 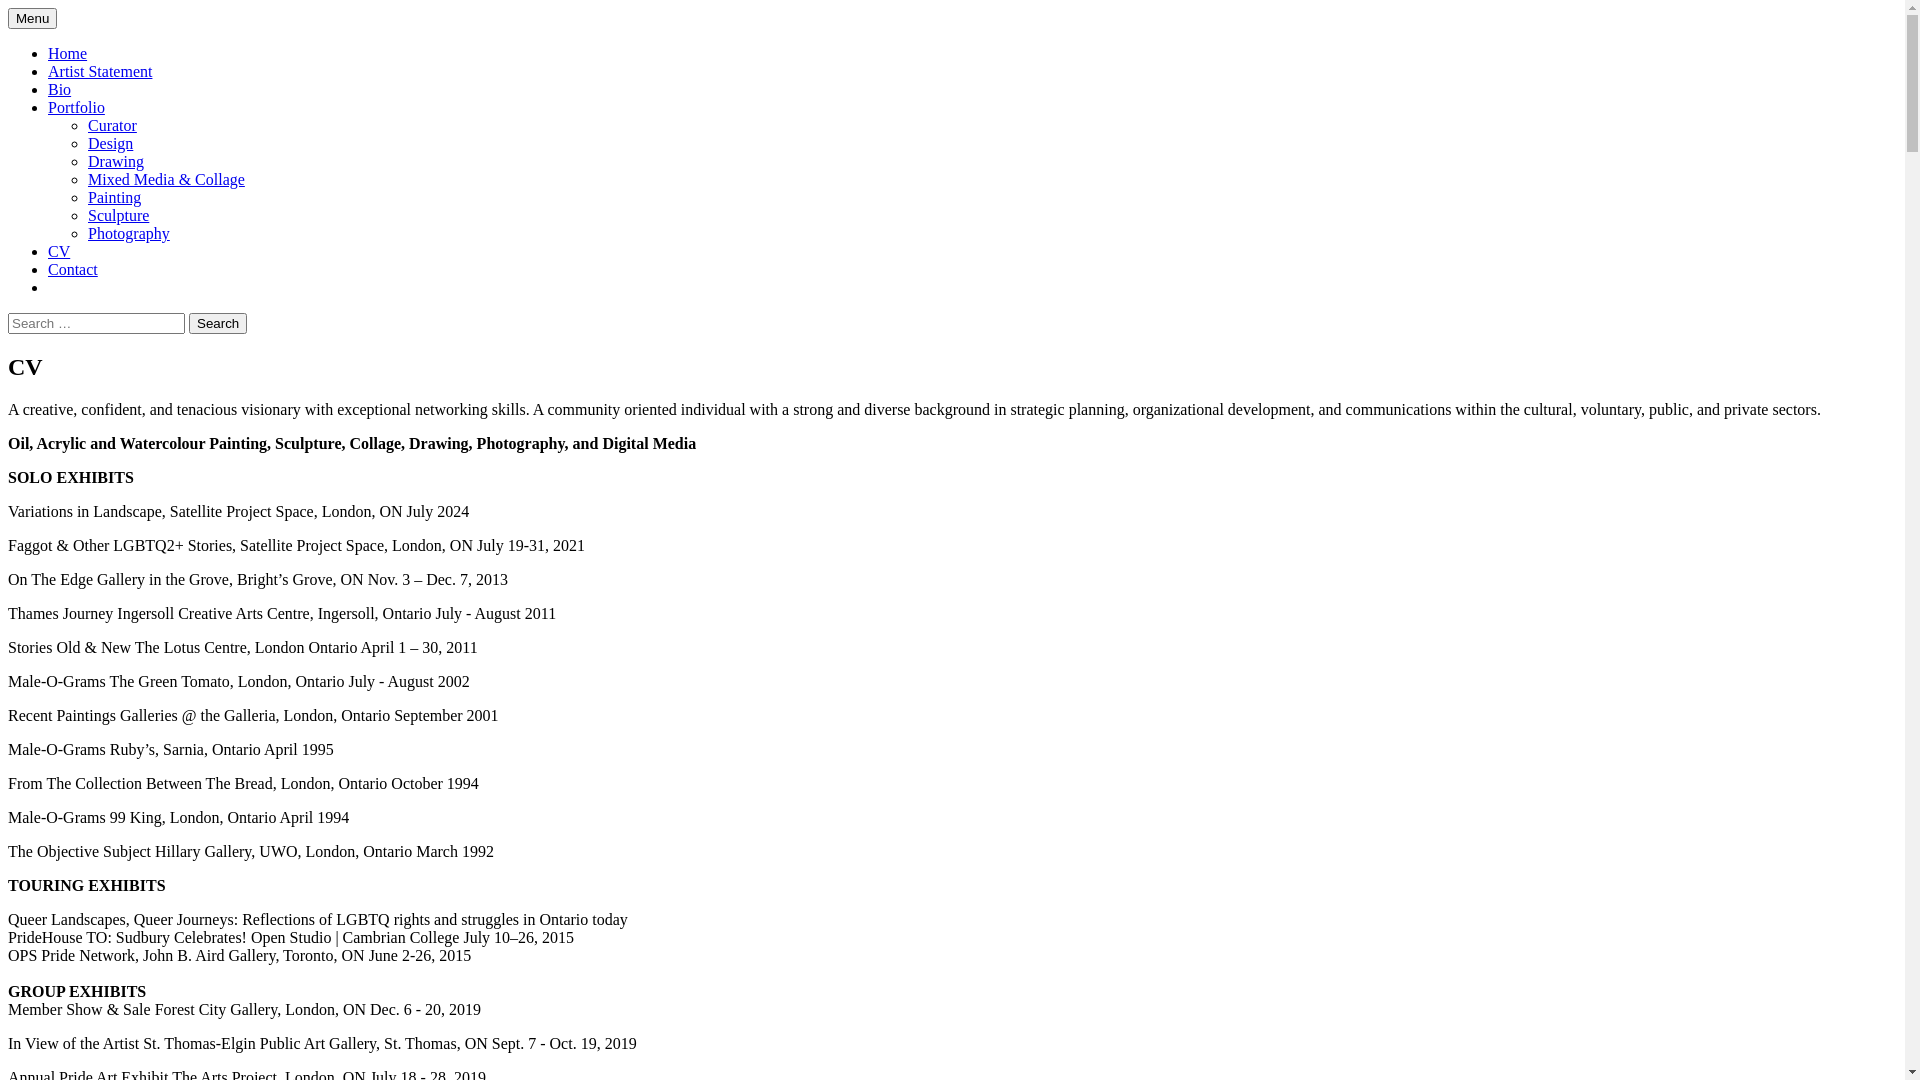 I want to click on Contact, so click(x=73, y=270).